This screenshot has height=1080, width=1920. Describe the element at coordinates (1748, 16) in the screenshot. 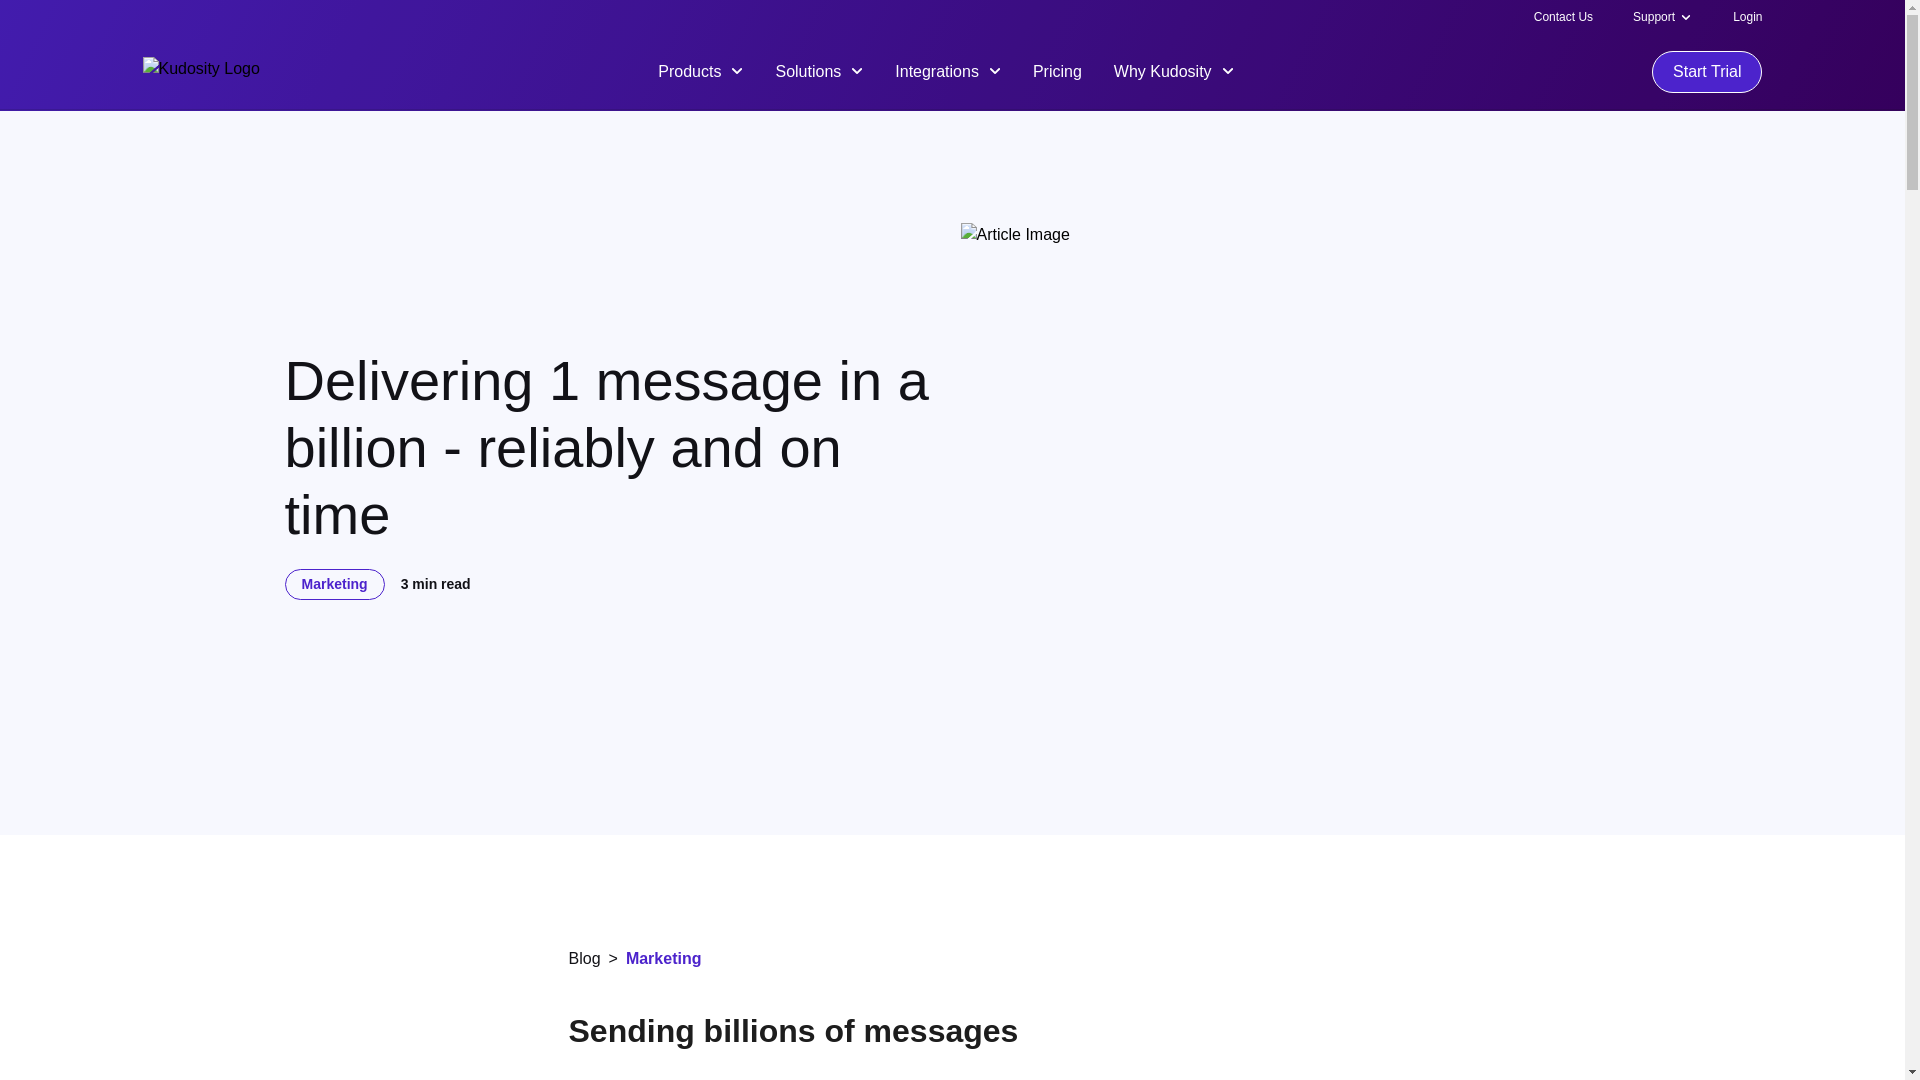

I see `Login` at that location.